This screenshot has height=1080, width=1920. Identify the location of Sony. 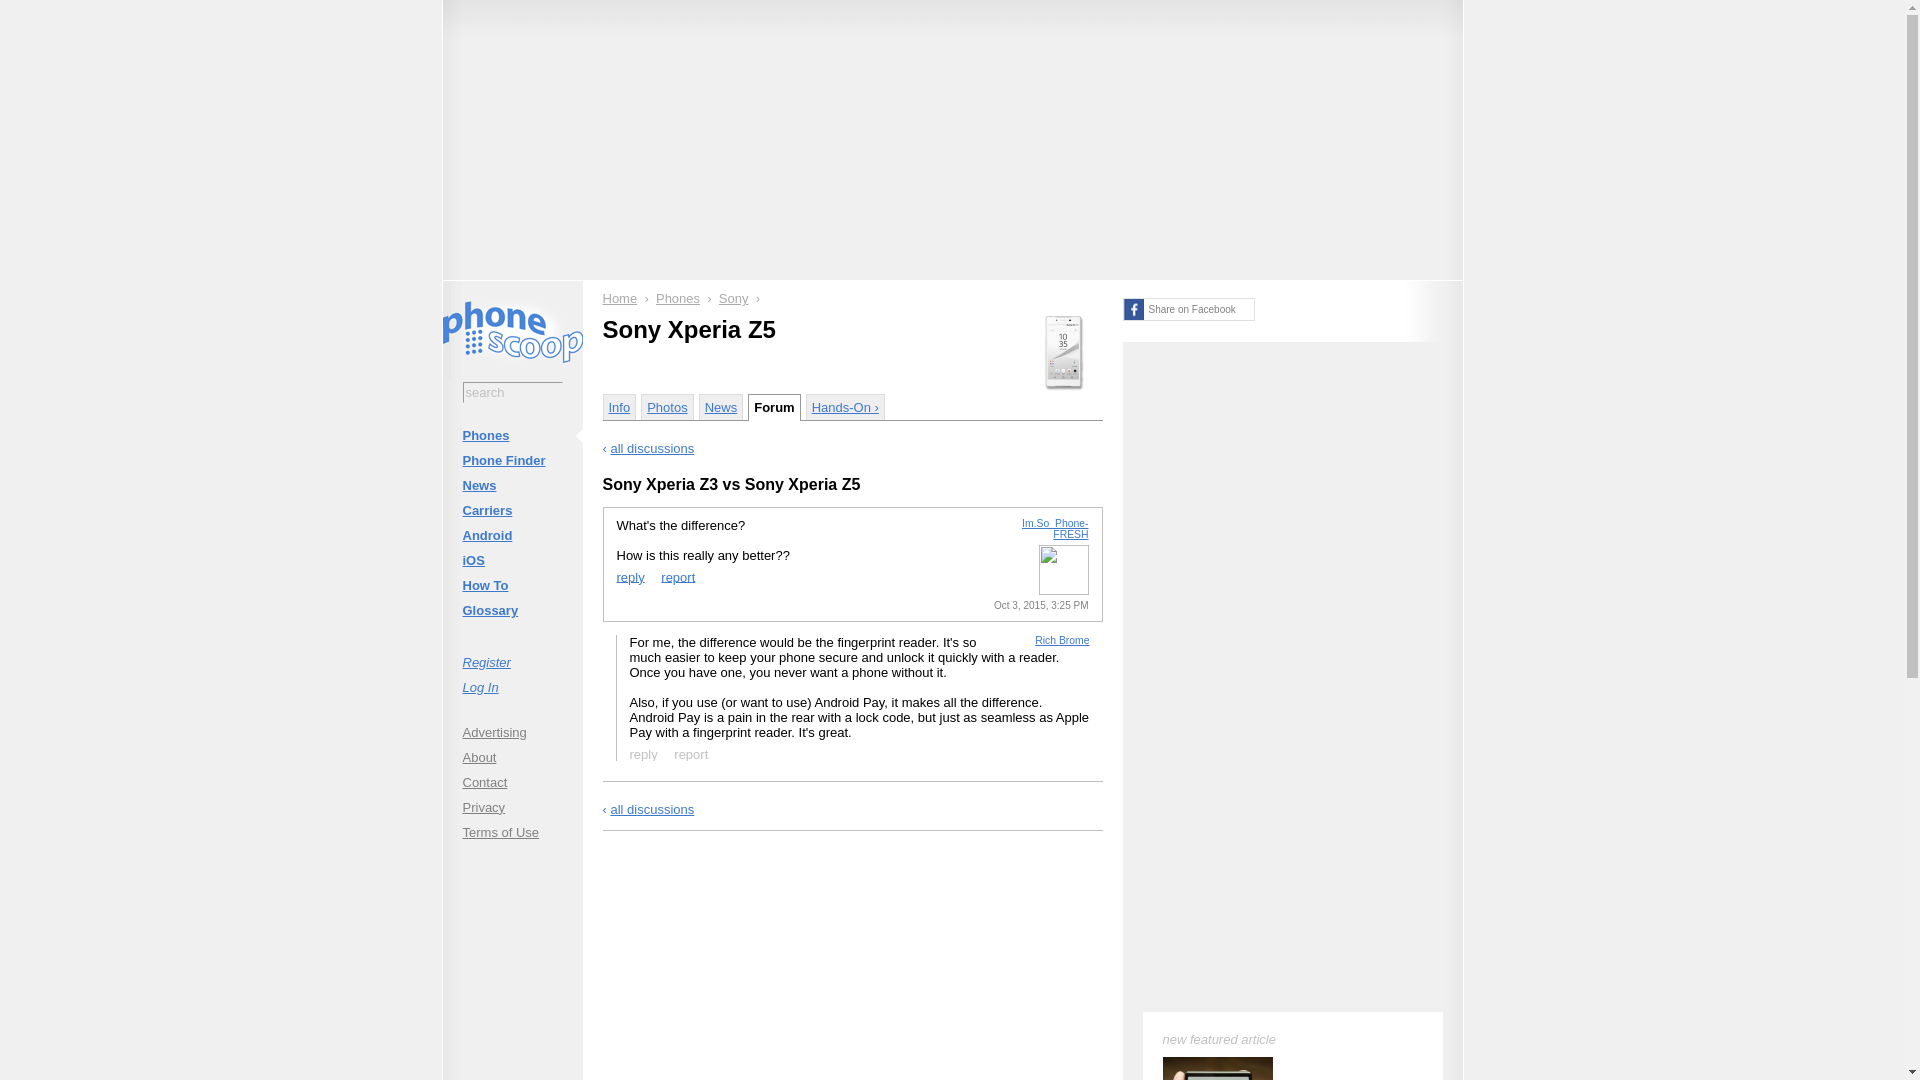
(733, 298).